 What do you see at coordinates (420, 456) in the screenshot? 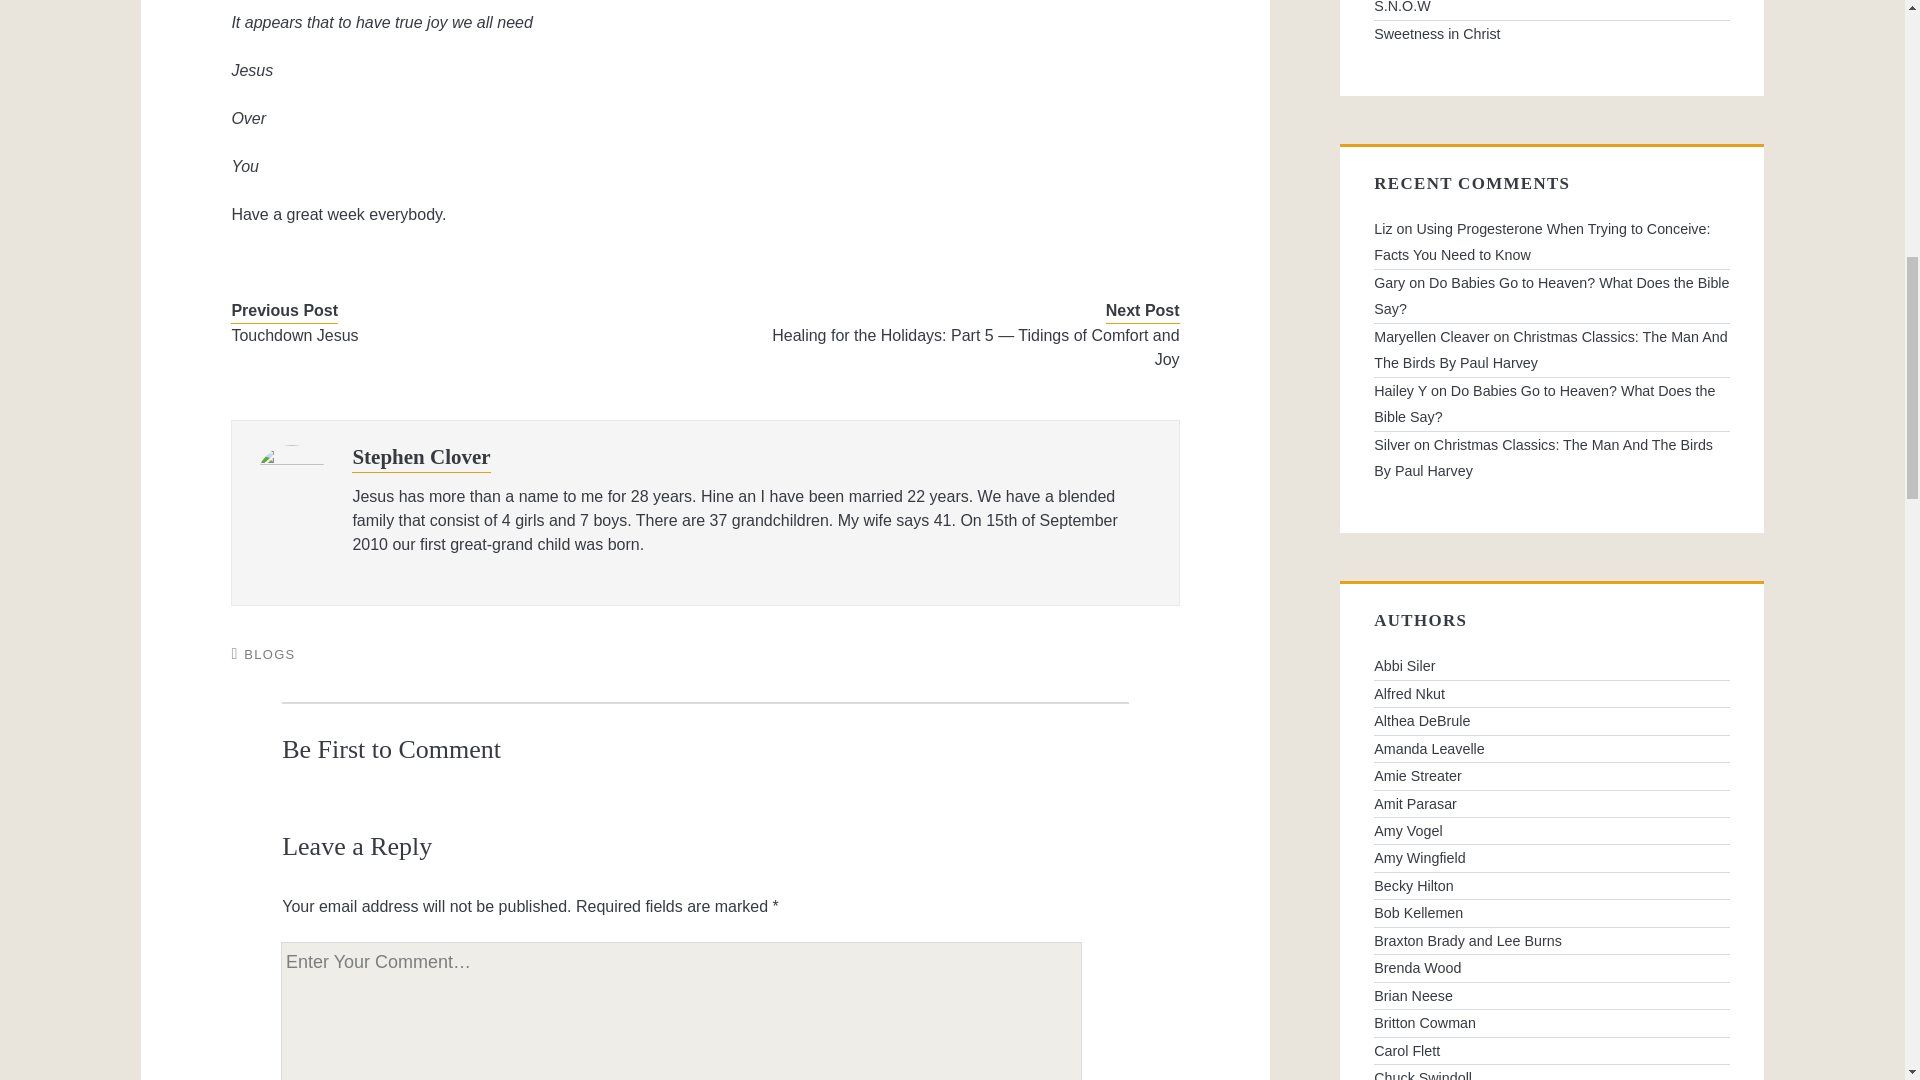
I see `Stephen Clover` at bounding box center [420, 456].